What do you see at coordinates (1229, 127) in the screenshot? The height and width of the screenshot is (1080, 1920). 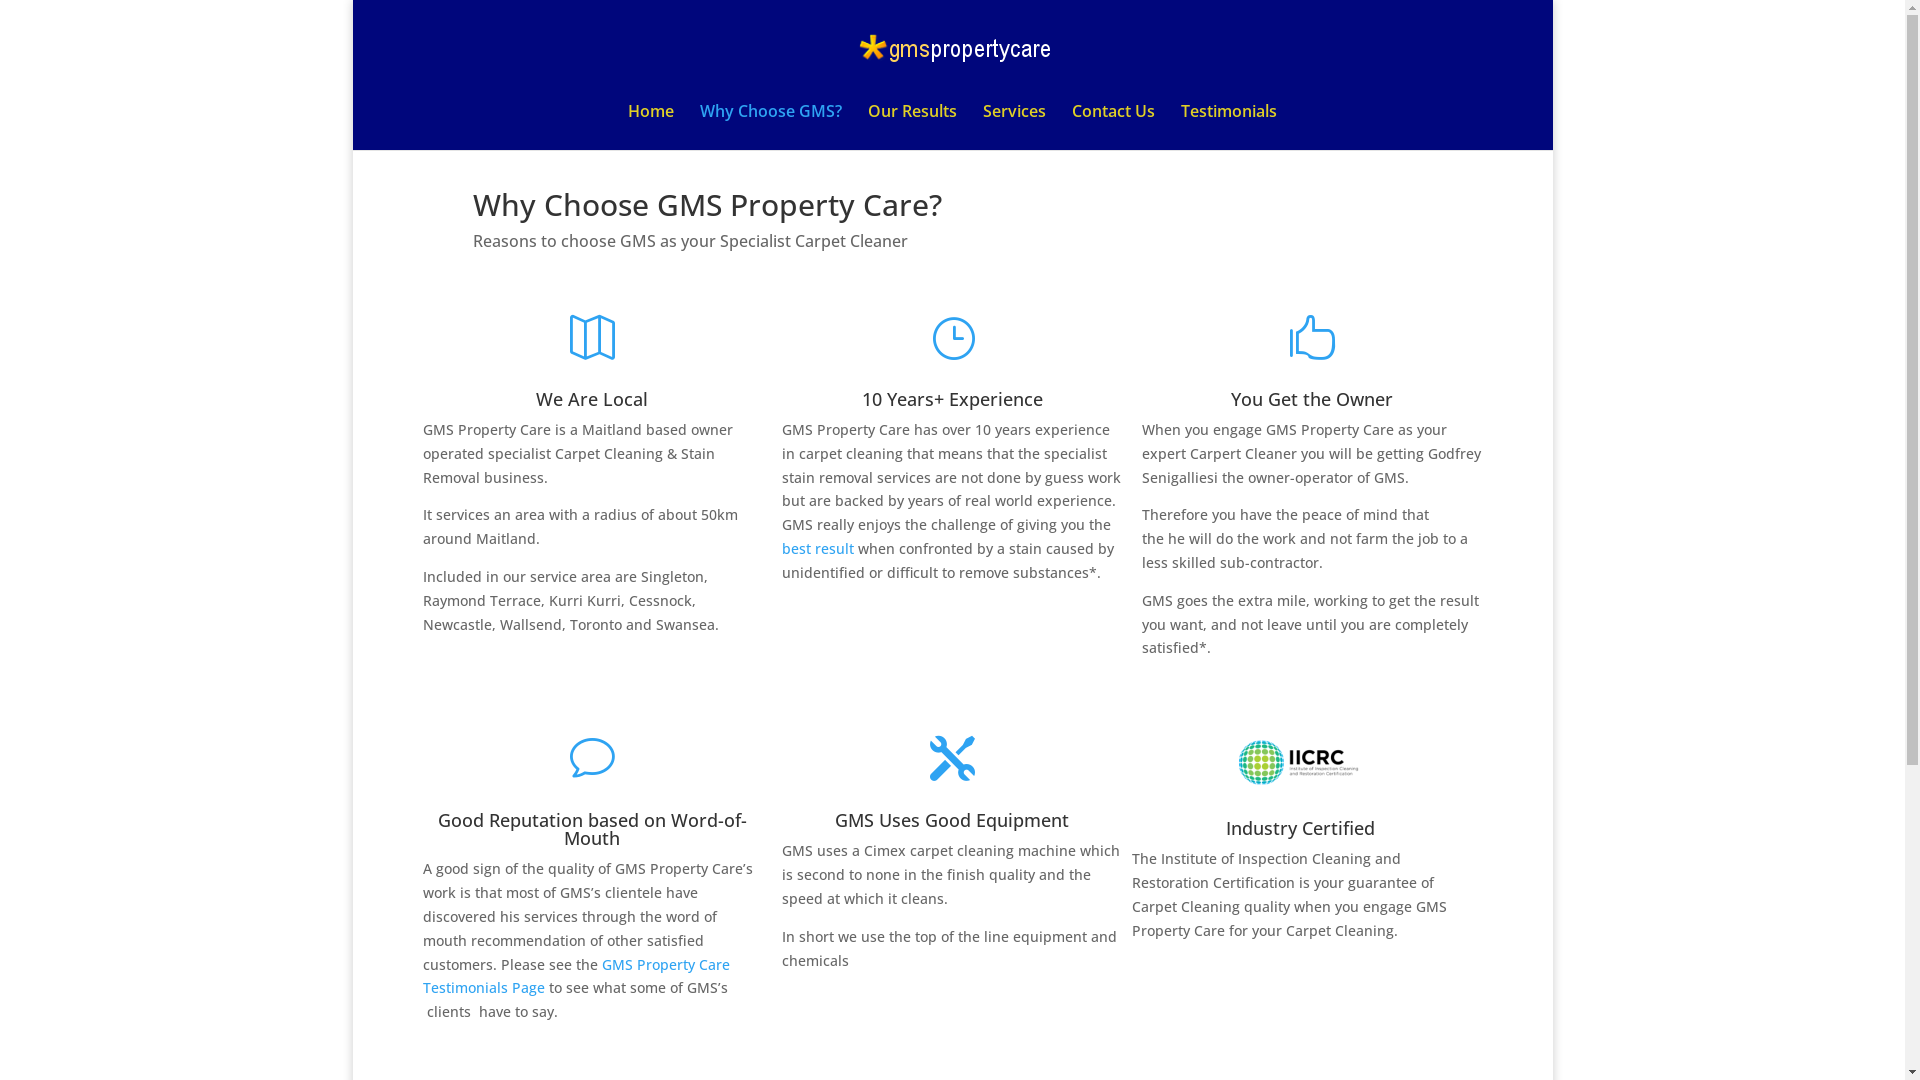 I see `Testimonials` at bounding box center [1229, 127].